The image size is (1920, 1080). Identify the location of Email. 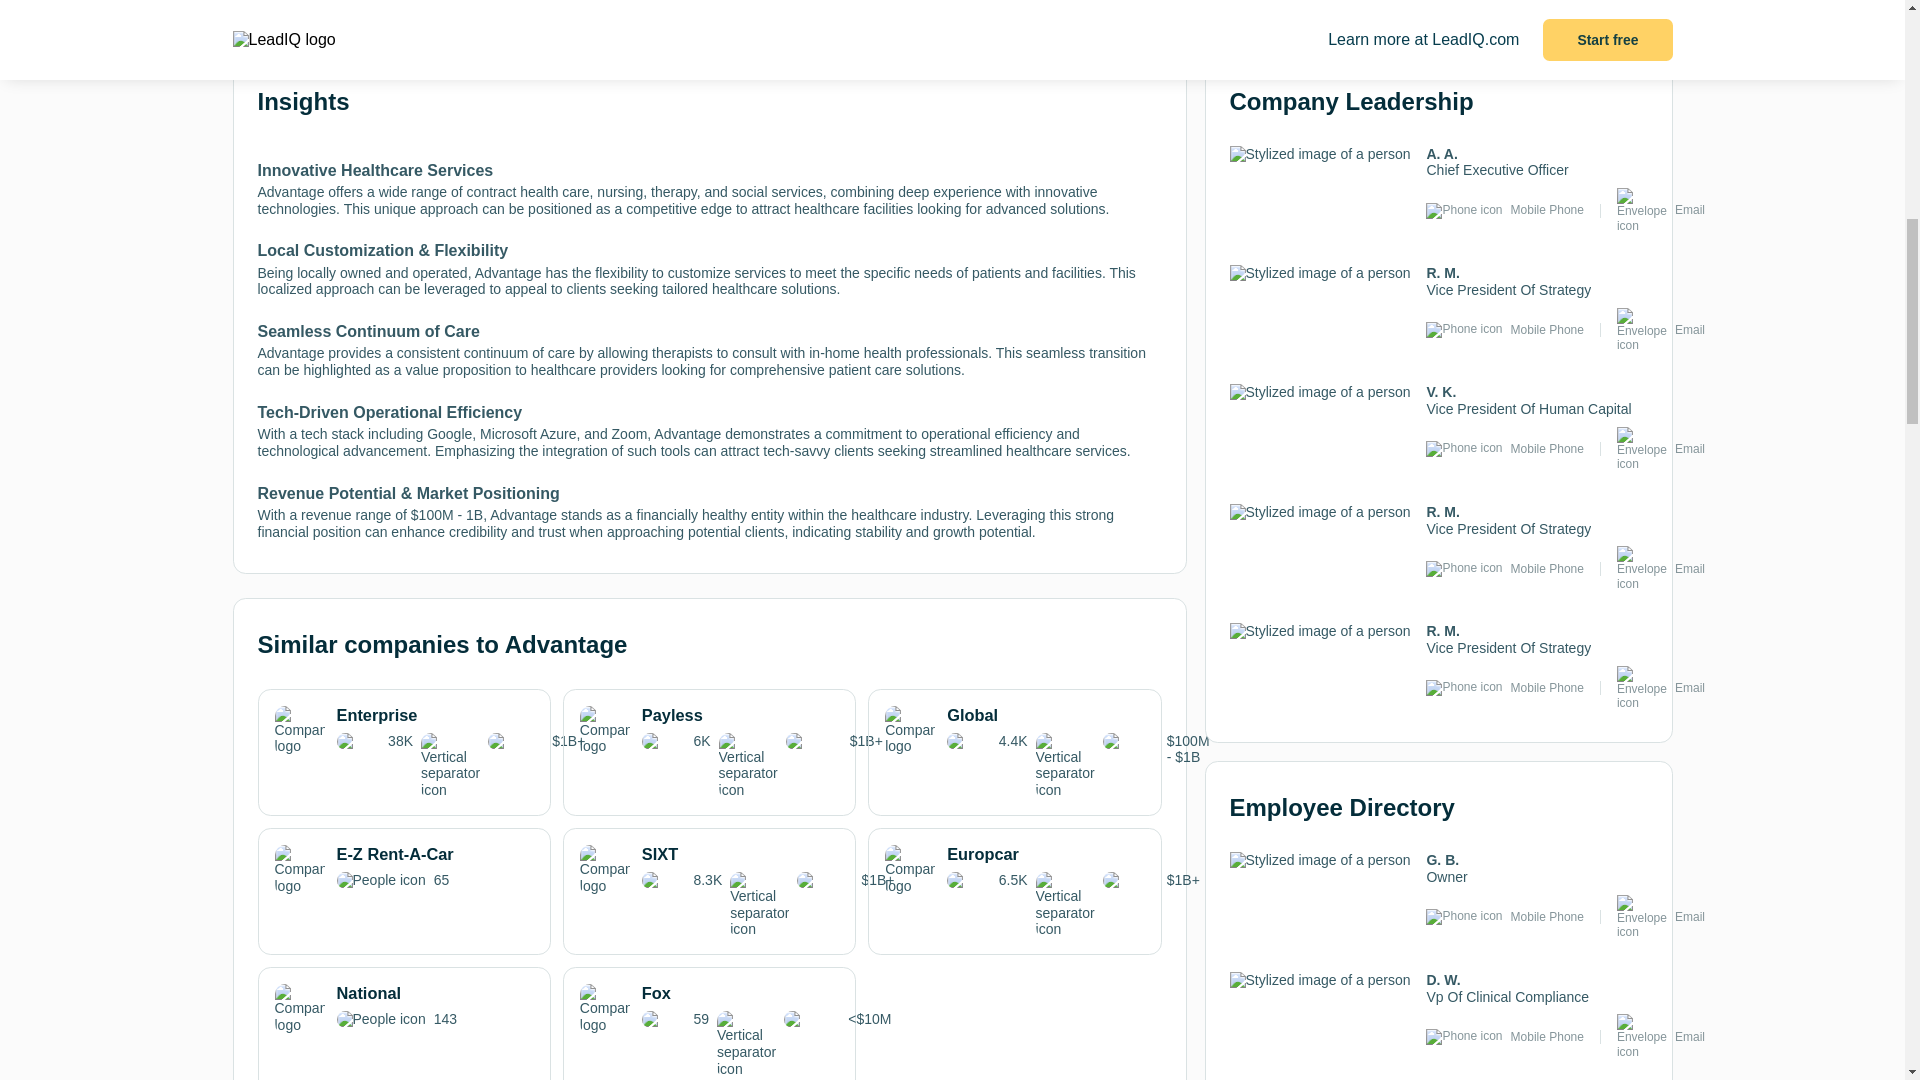
(1689, 329).